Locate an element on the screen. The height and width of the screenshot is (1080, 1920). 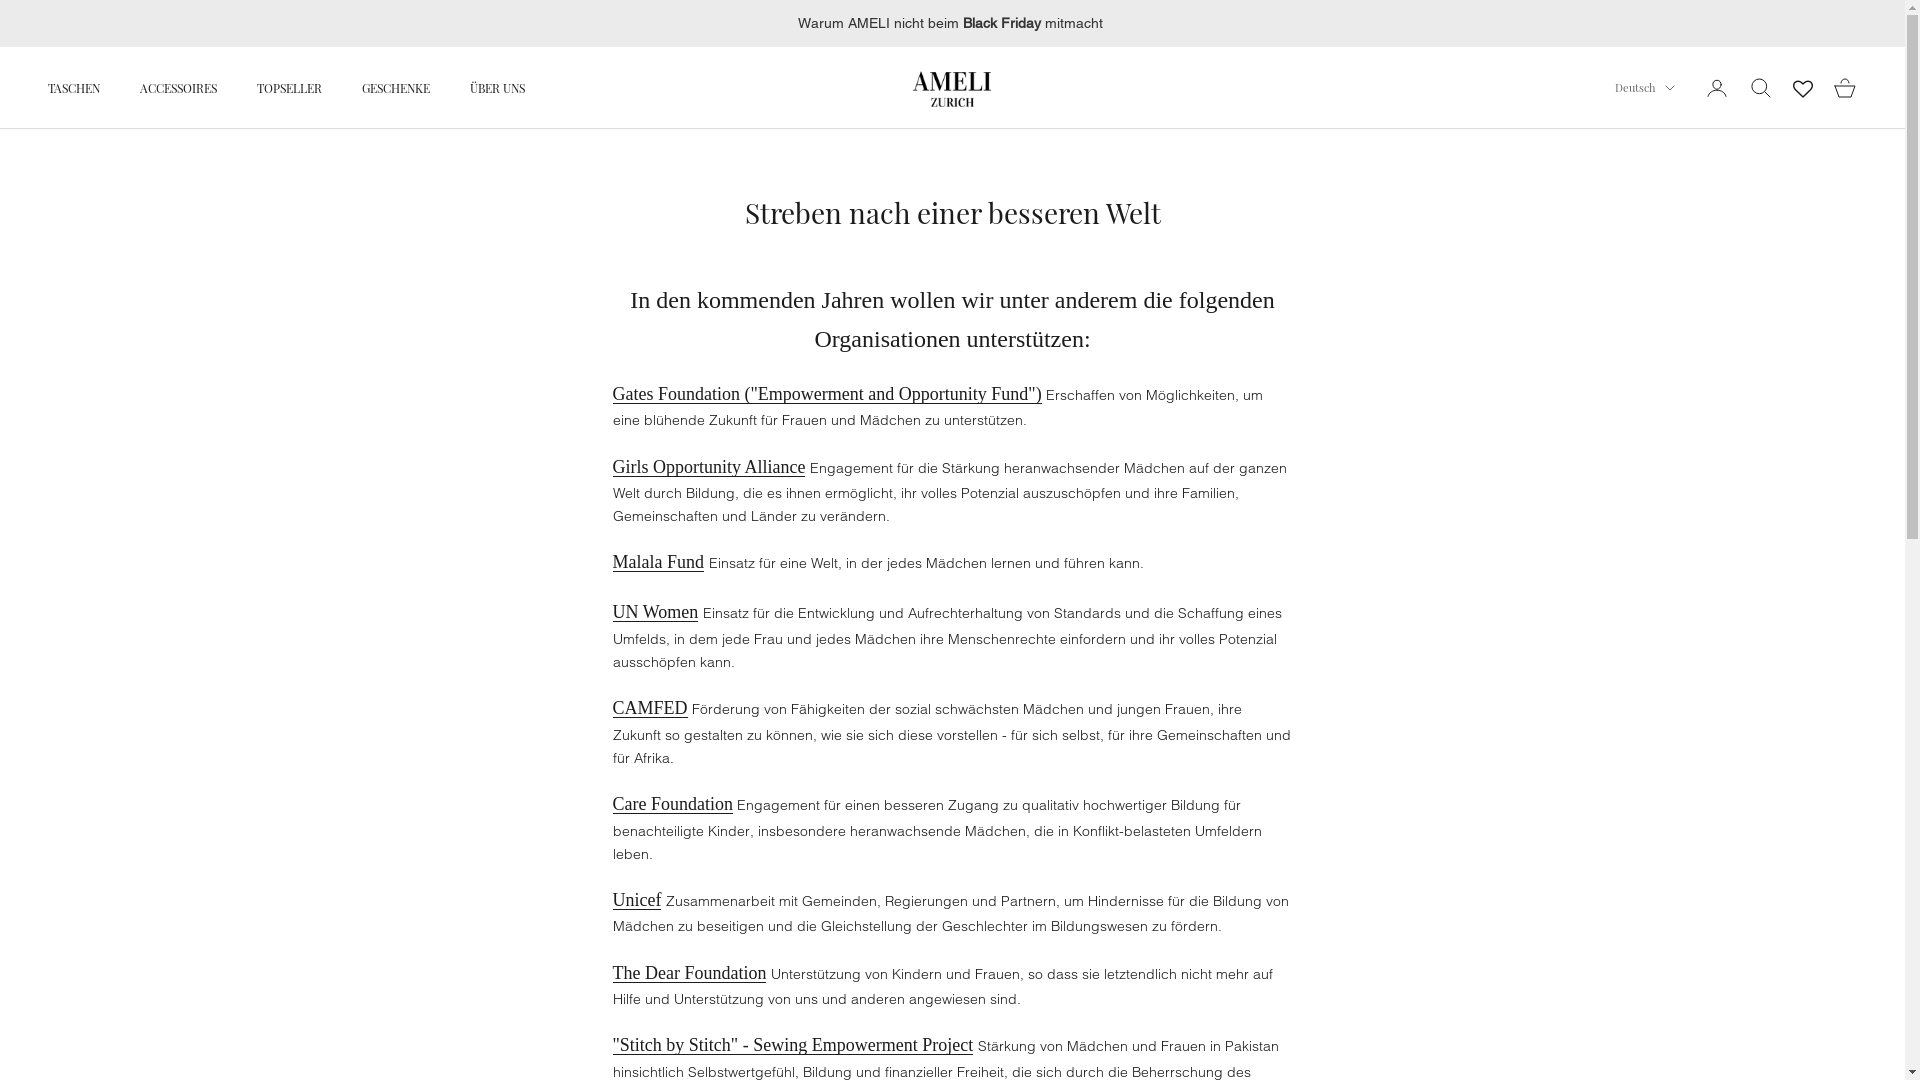
Care Foundation is located at coordinates (672, 804).